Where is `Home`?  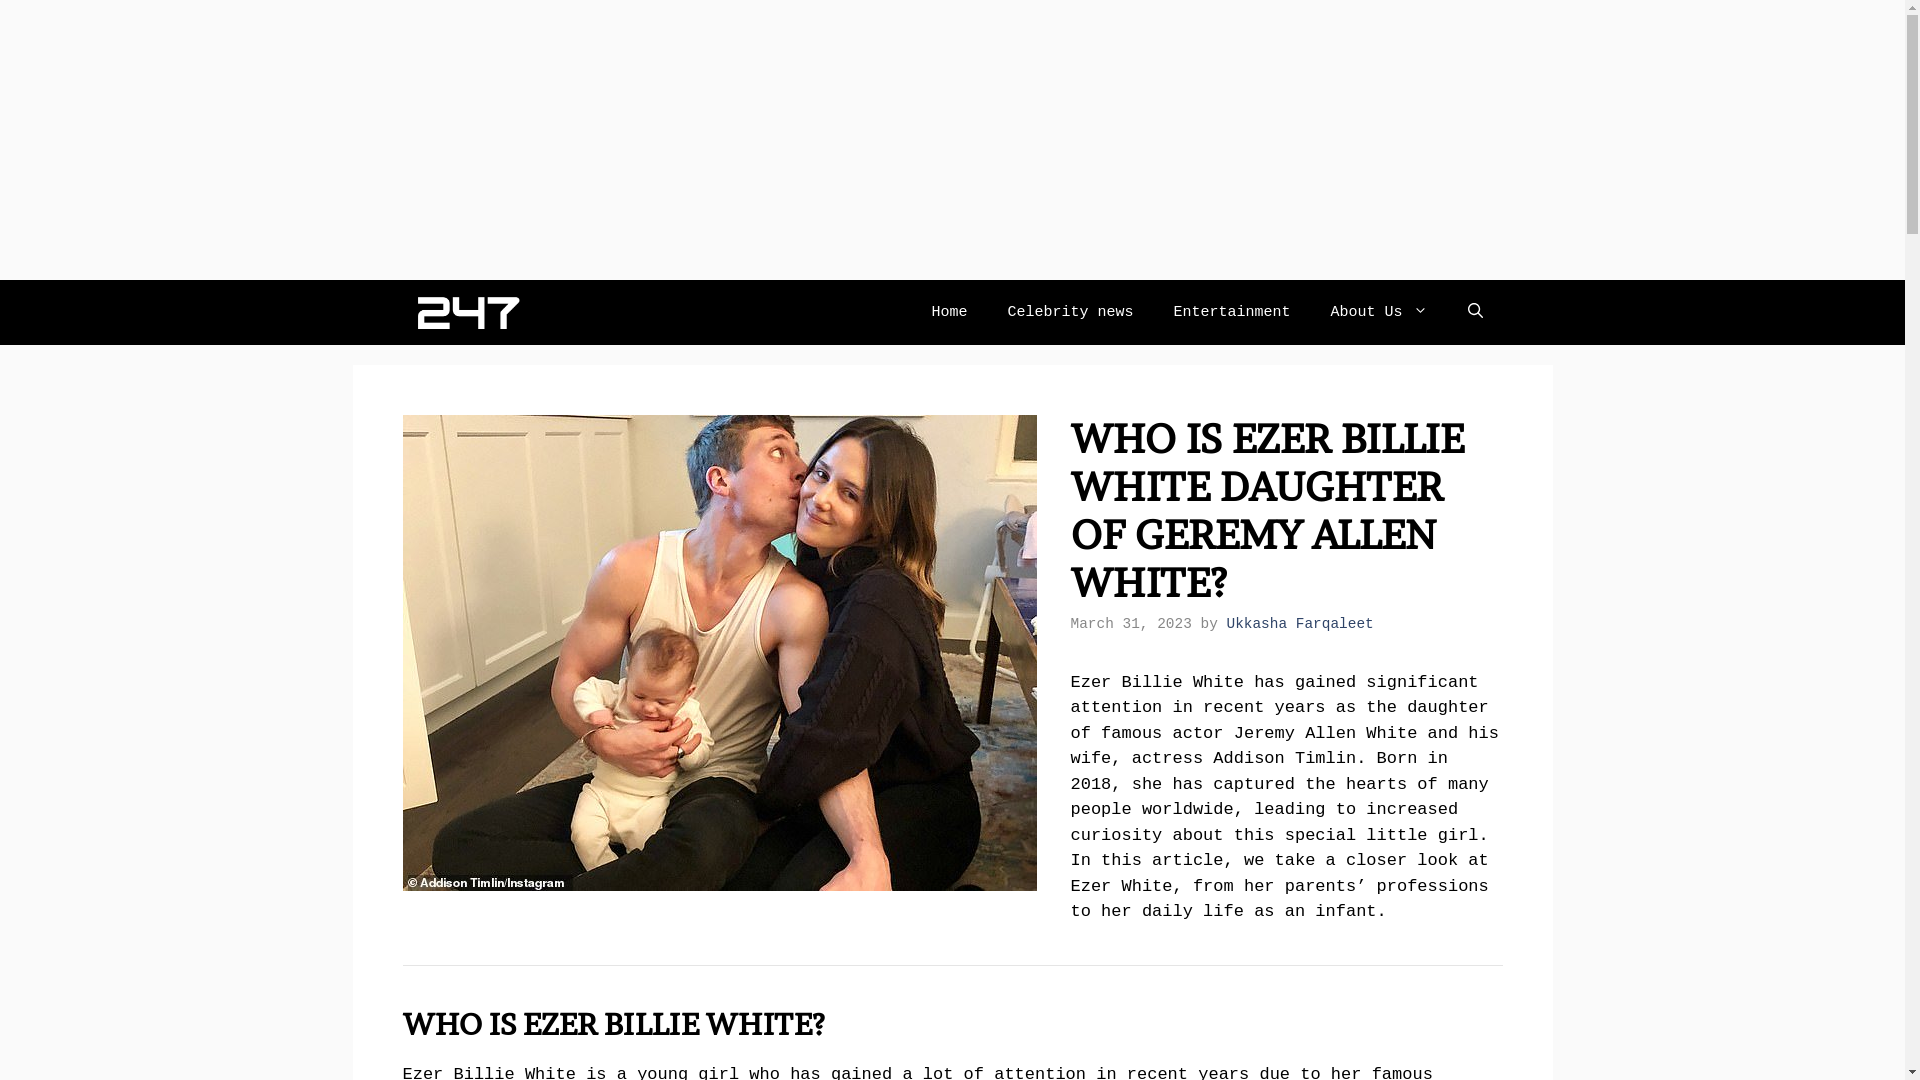
Home is located at coordinates (949, 312).